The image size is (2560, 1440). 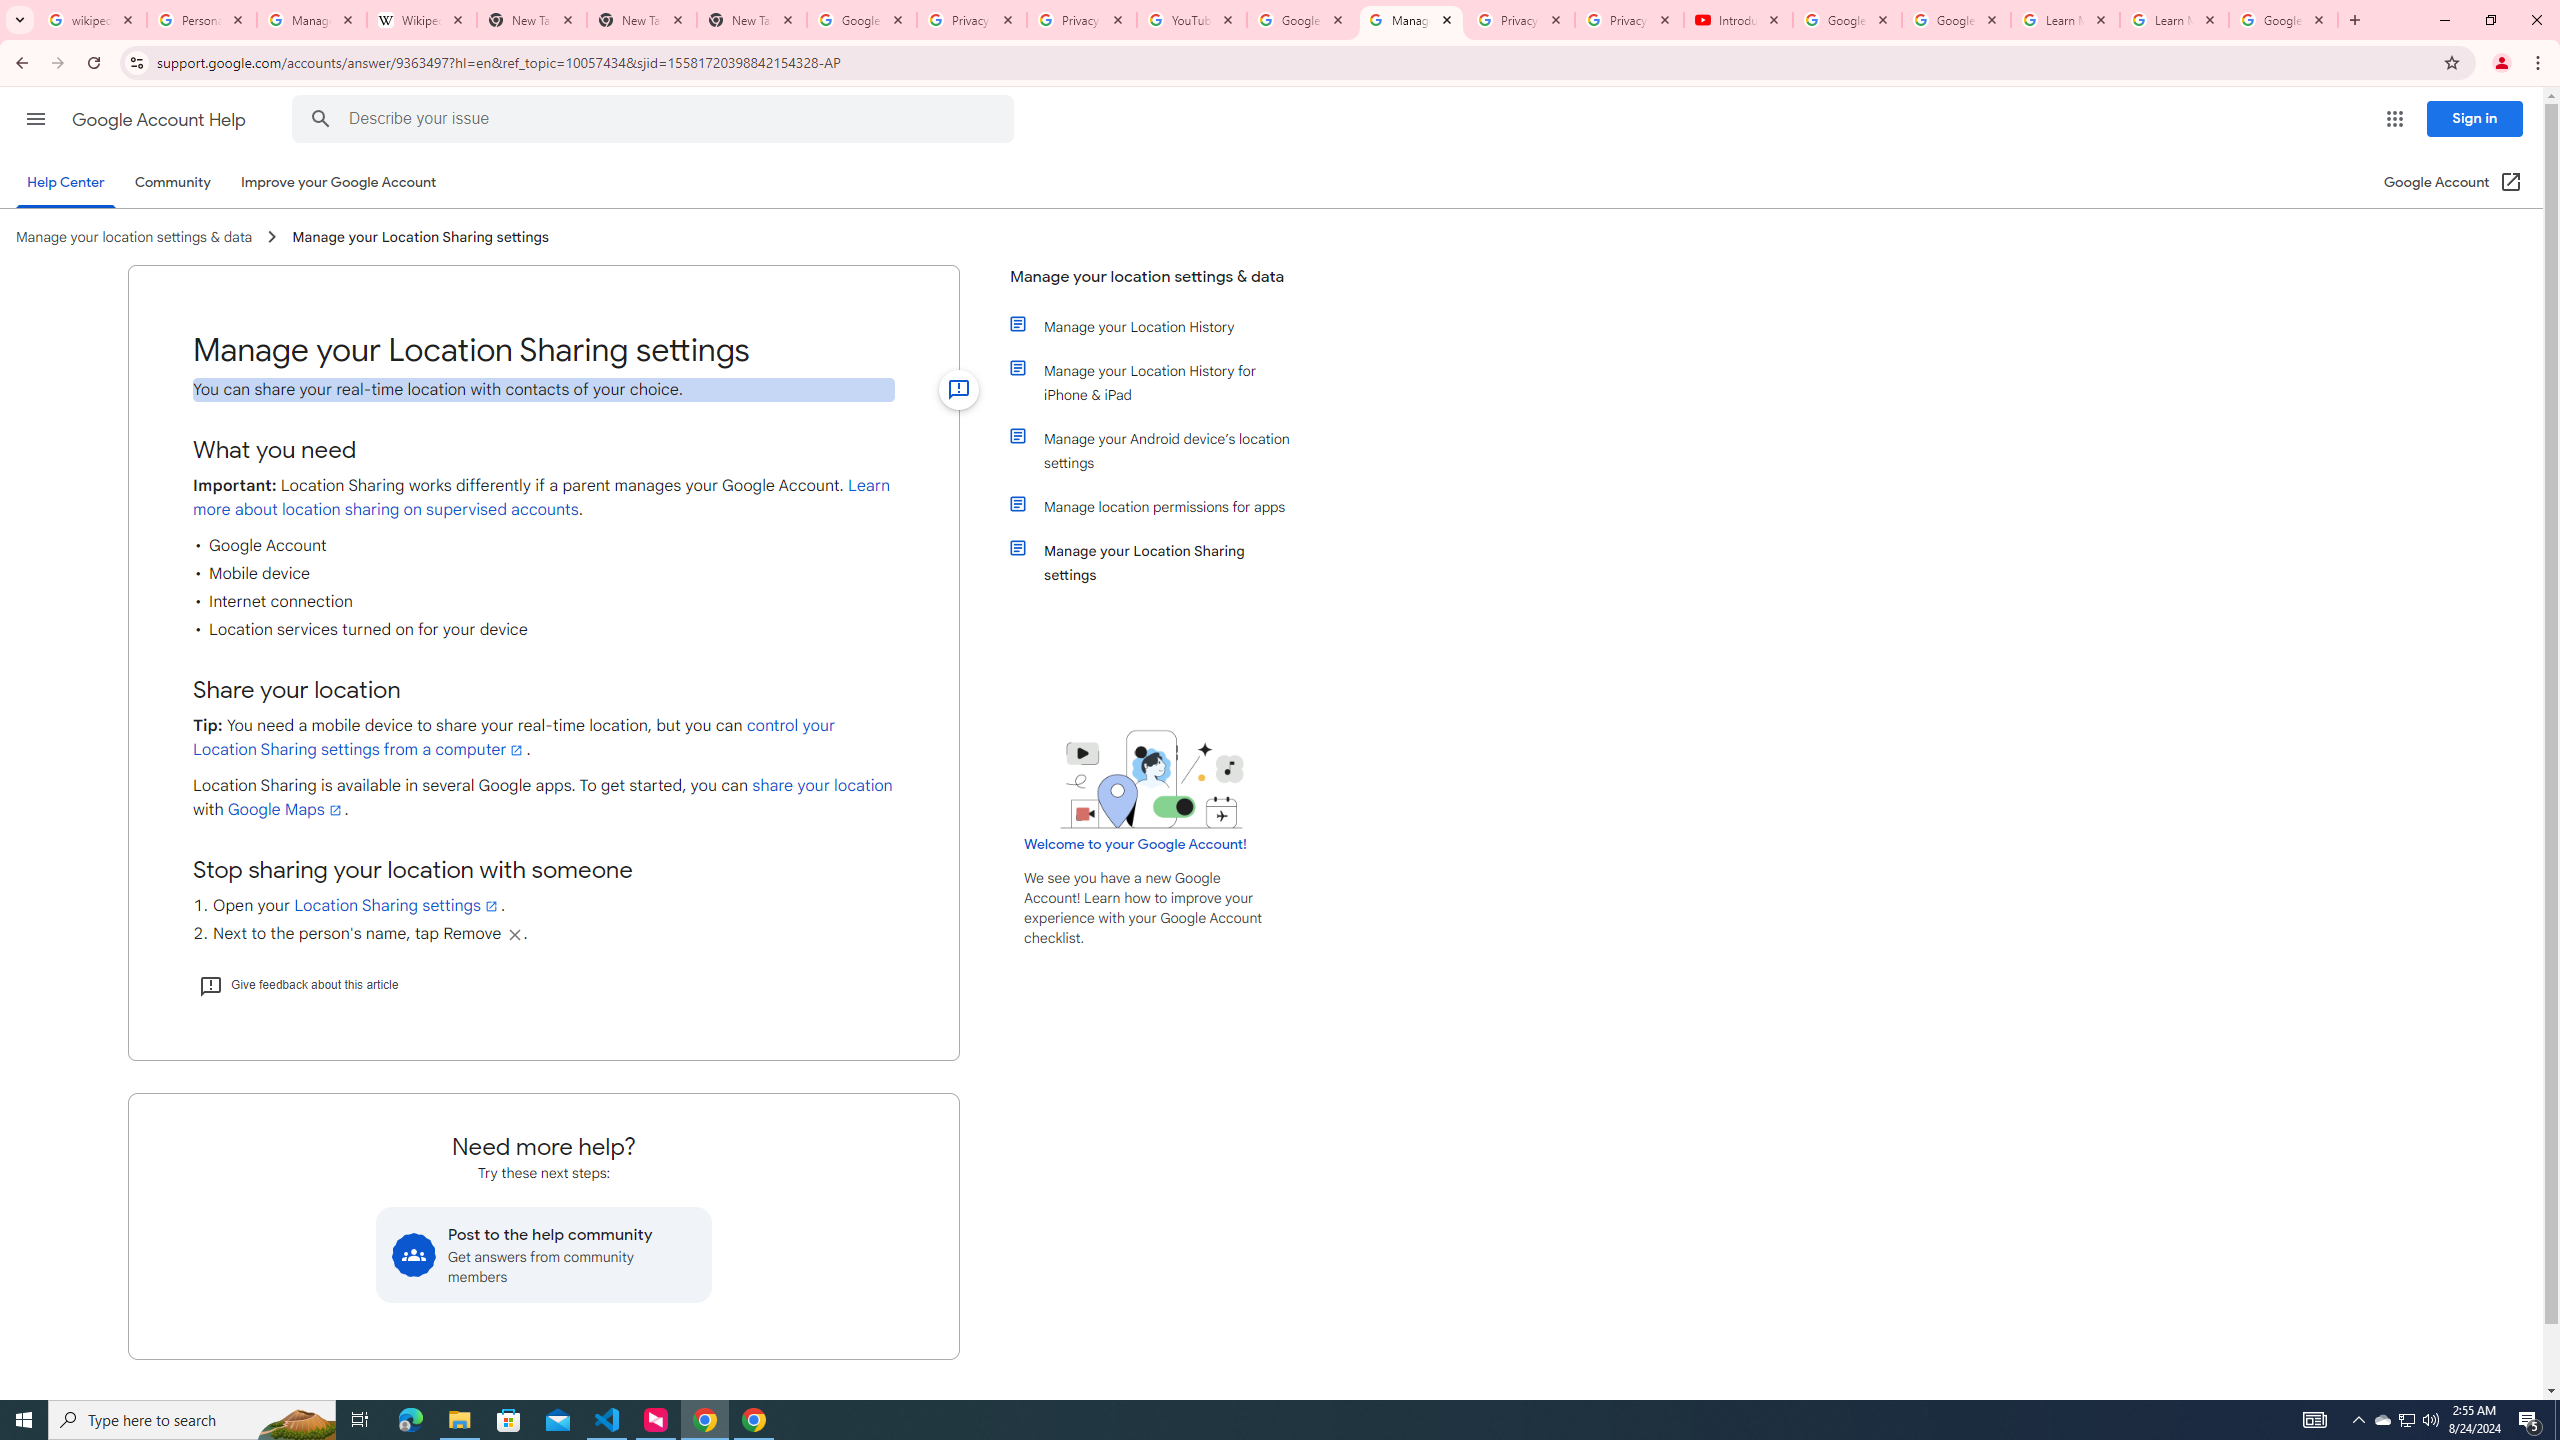 What do you see at coordinates (172, 182) in the screenshot?
I see `Community` at bounding box center [172, 182].